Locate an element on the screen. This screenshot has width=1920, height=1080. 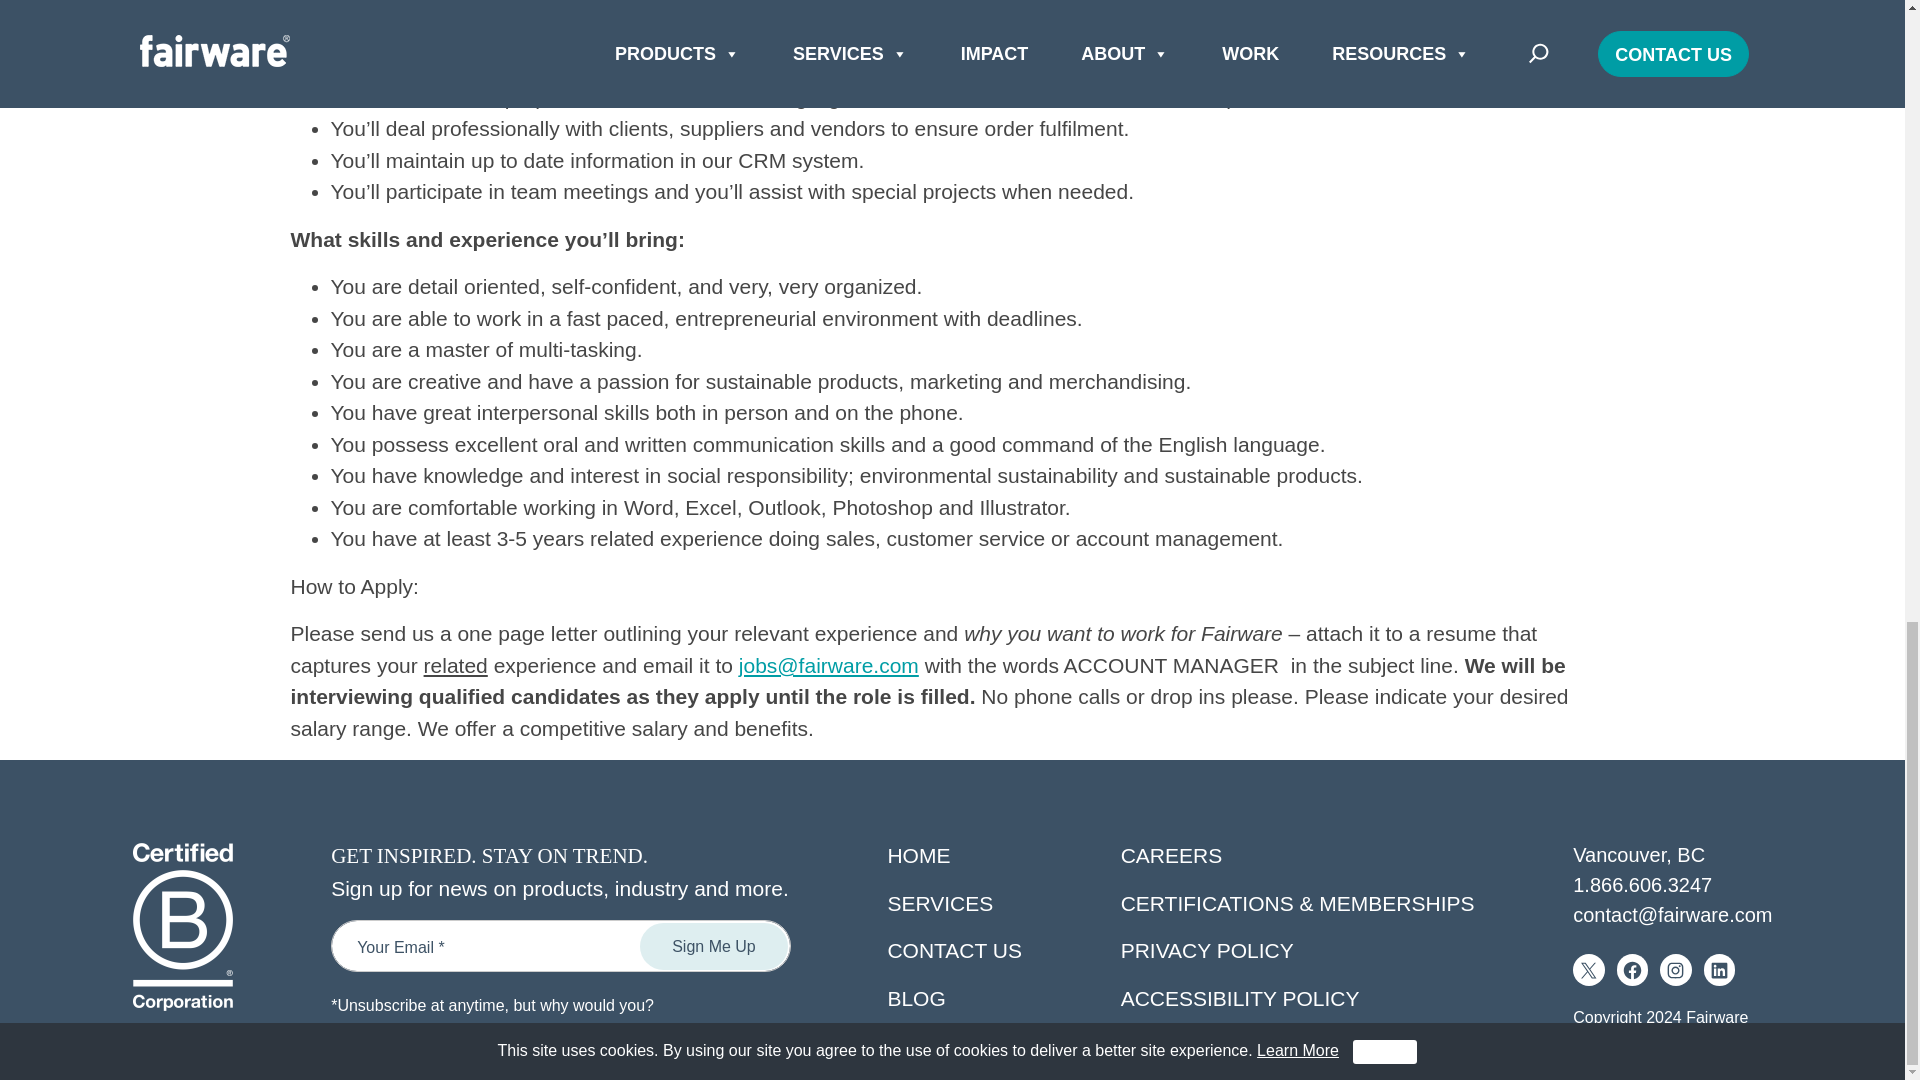
PRIVACY POLICY is located at coordinates (1208, 950).